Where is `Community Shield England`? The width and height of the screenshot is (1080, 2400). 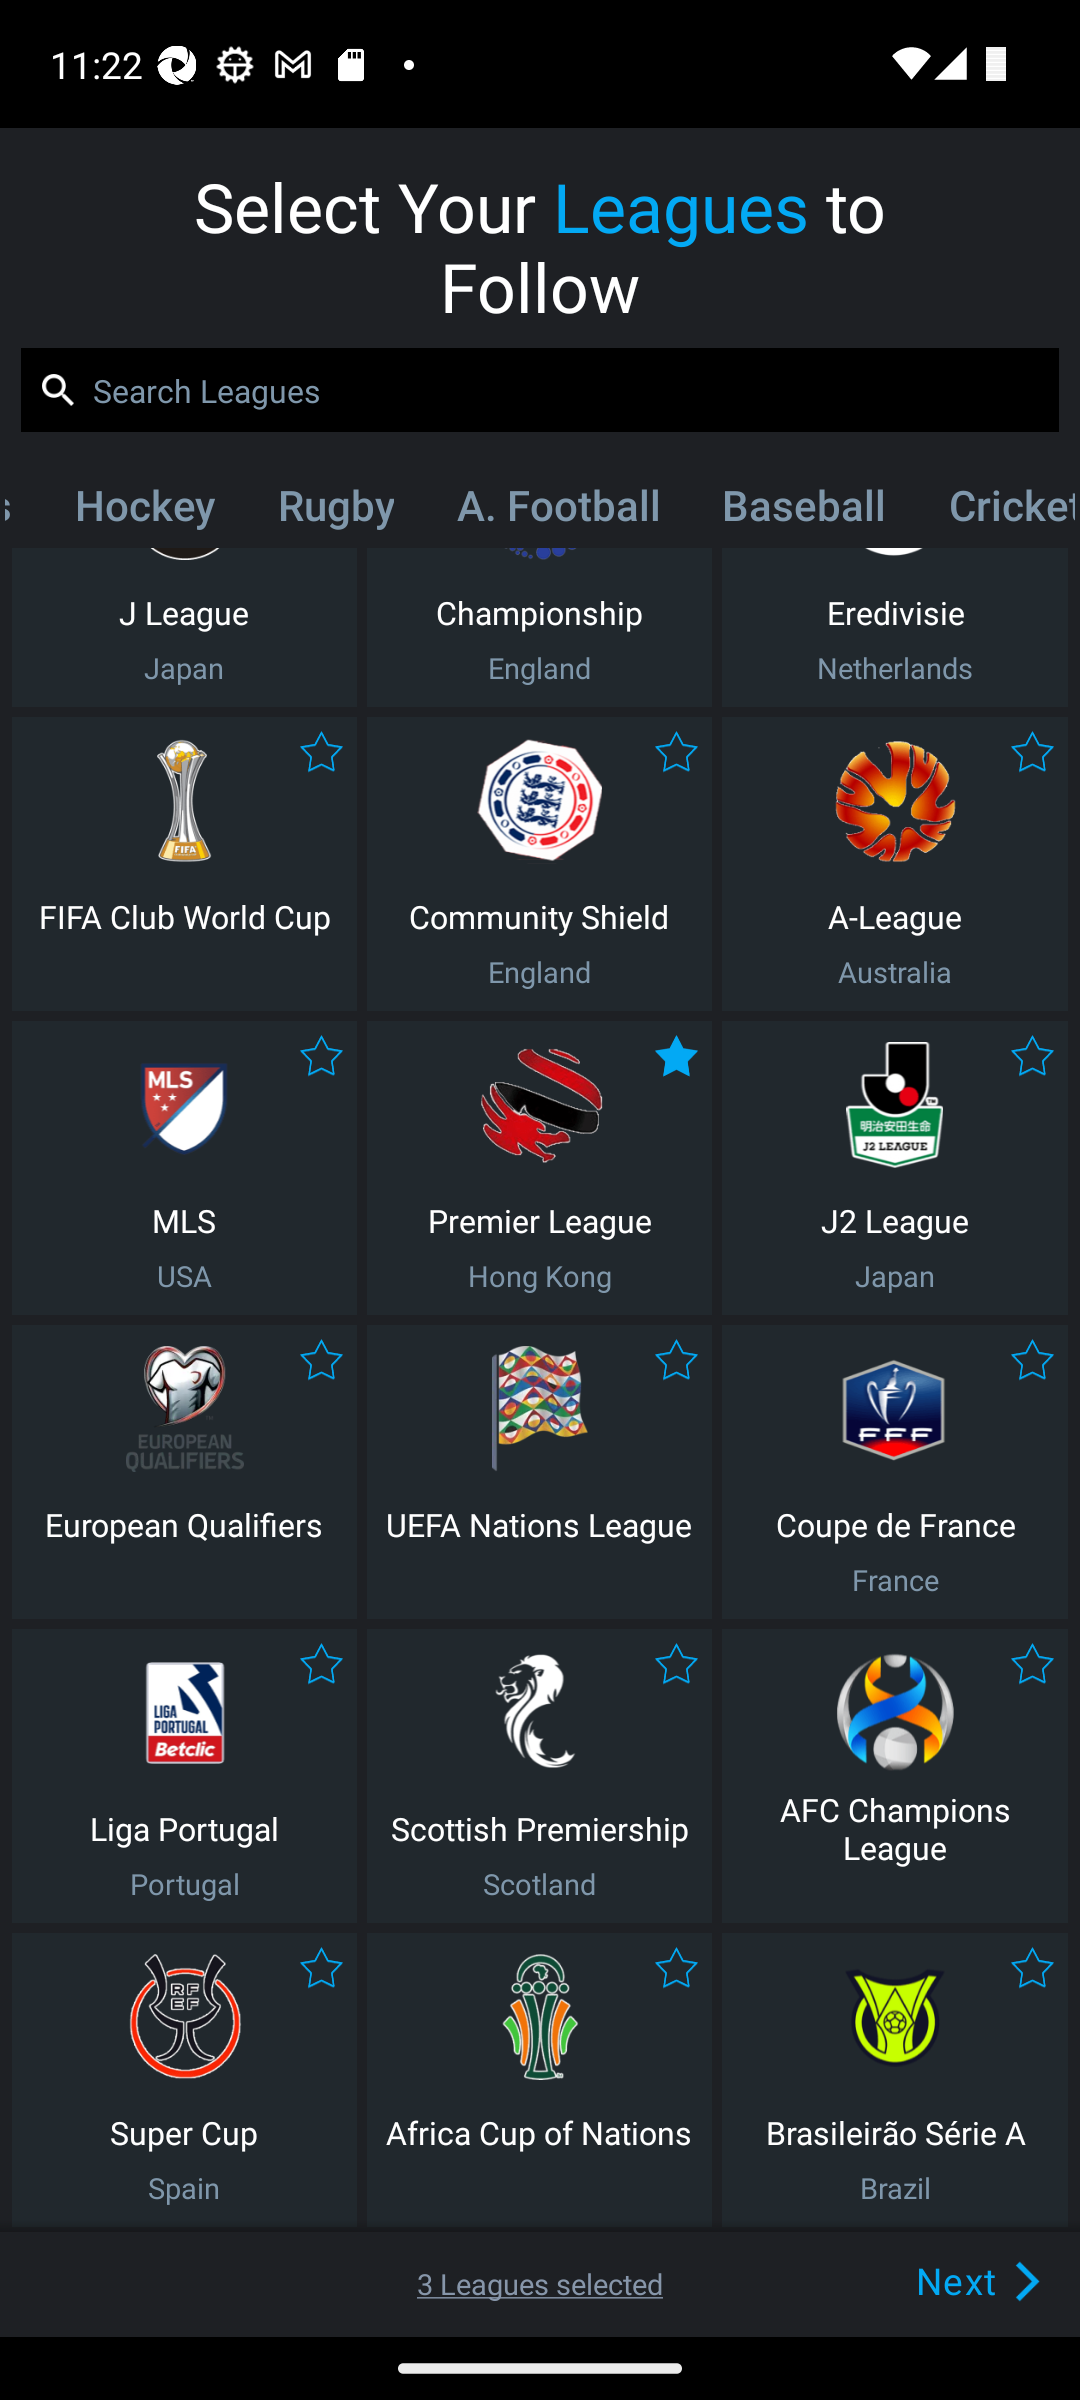 Community Shield England is located at coordinates (539, 864).